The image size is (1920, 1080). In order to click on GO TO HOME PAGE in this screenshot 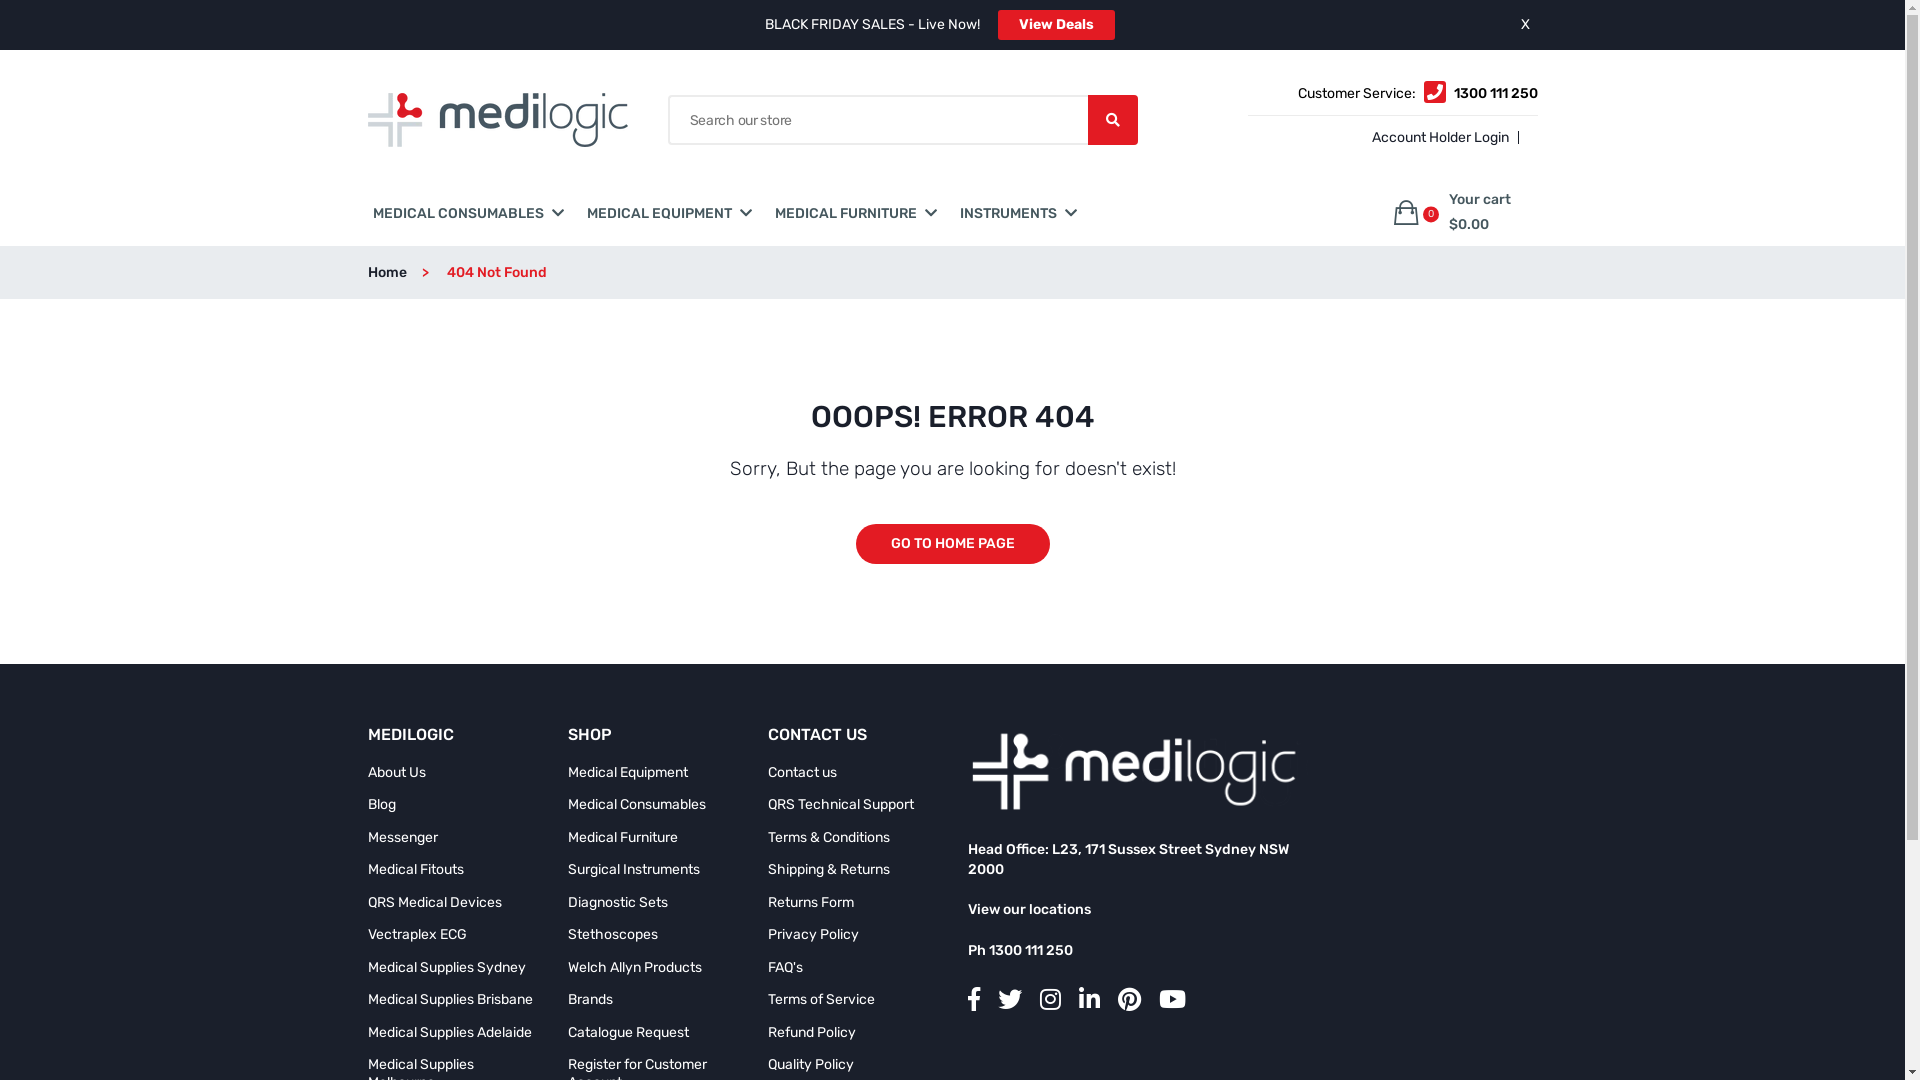, I will do `click(953, 544)`.